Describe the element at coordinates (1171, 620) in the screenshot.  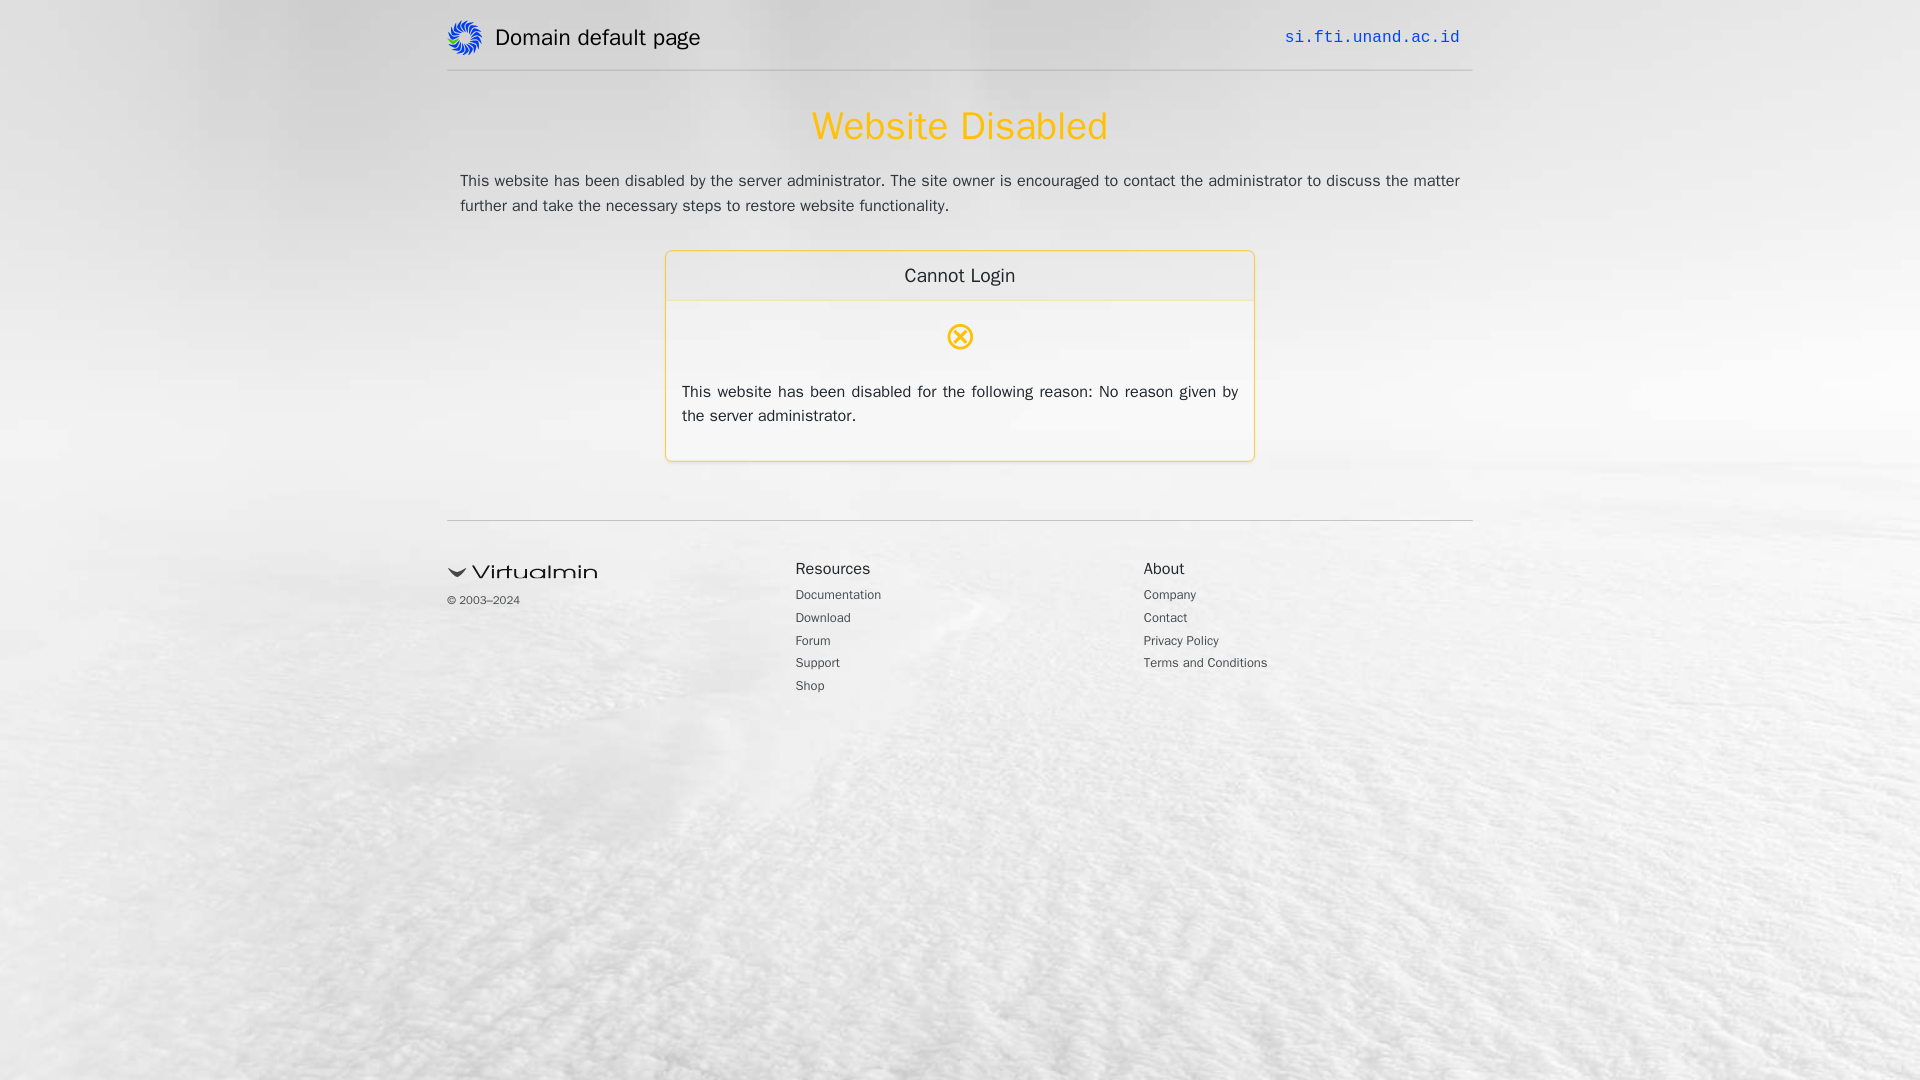
I see `Contact` at that location.